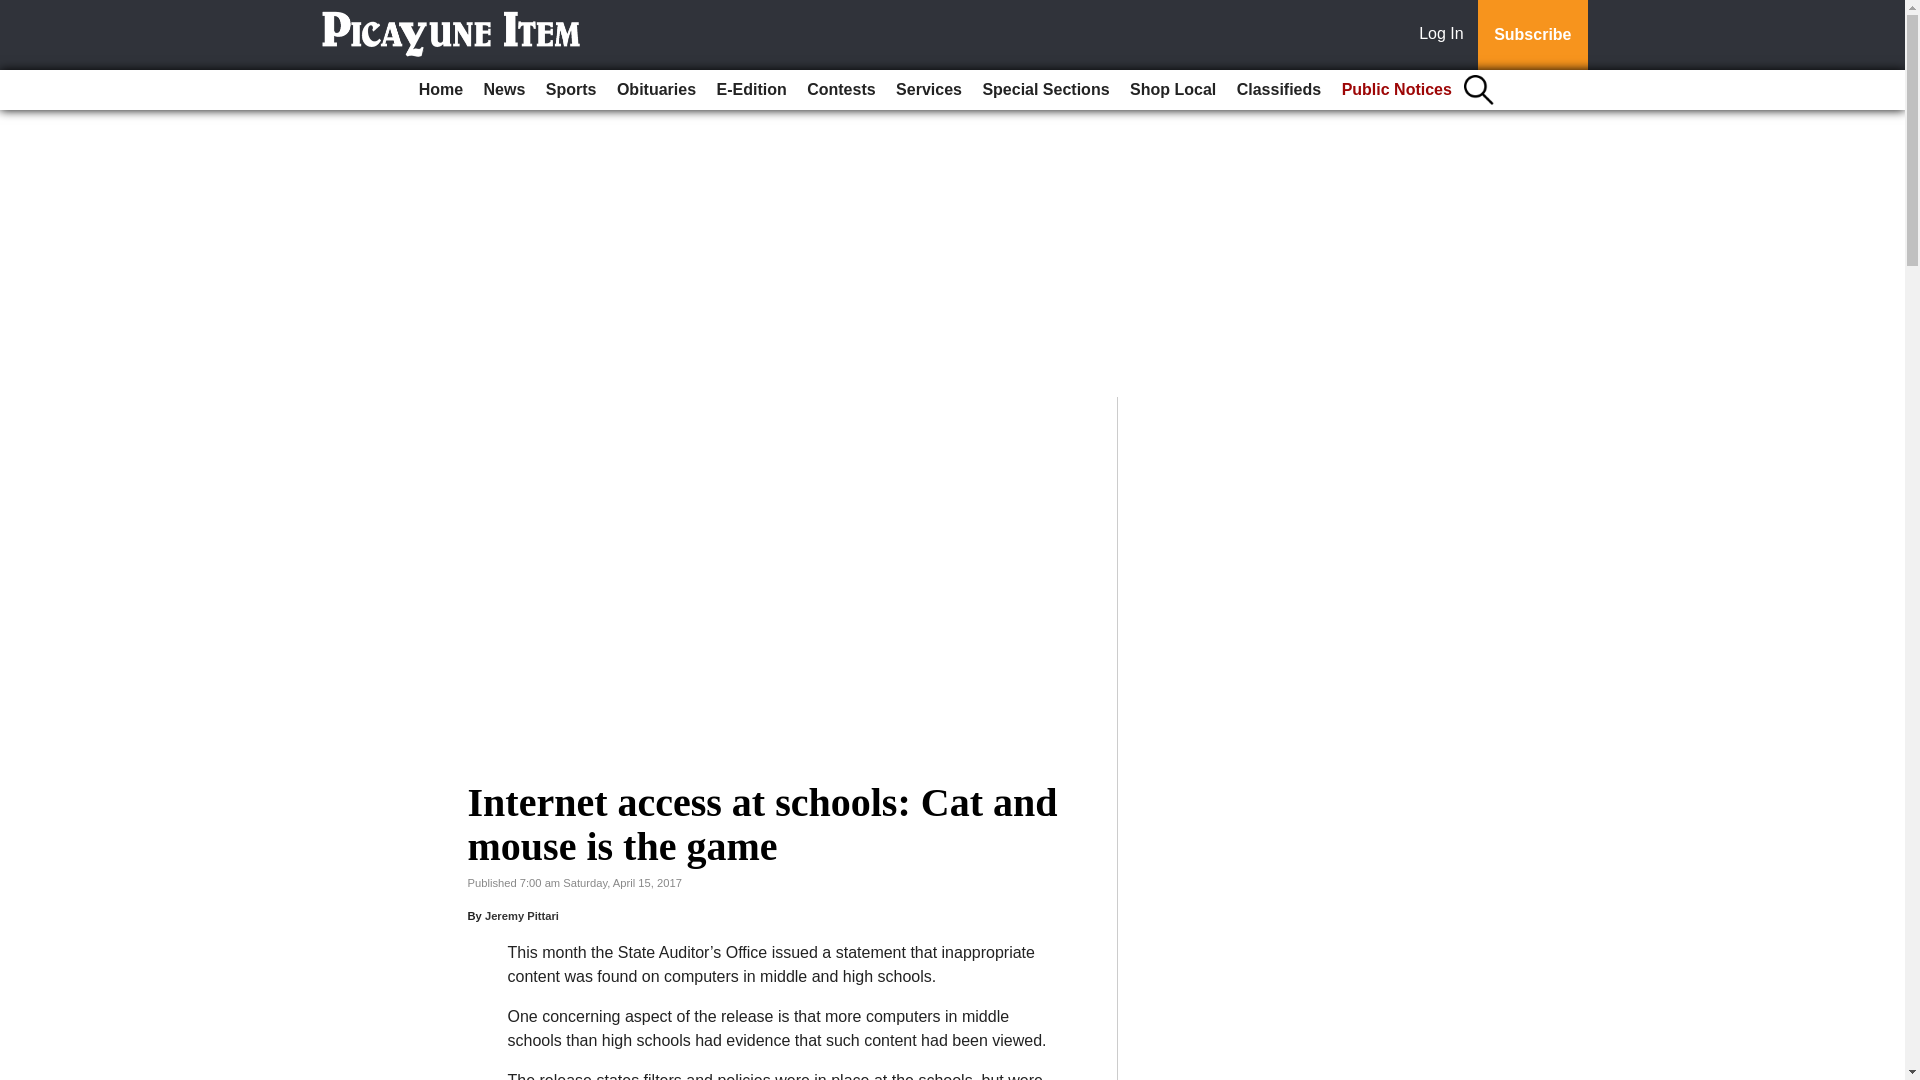 The width and height of the screenshot is (1920, 1080). What do you see at coordinates (1045, 90) in the screenshot?
I see `Special Sections` at bounding box center [1045, 90].